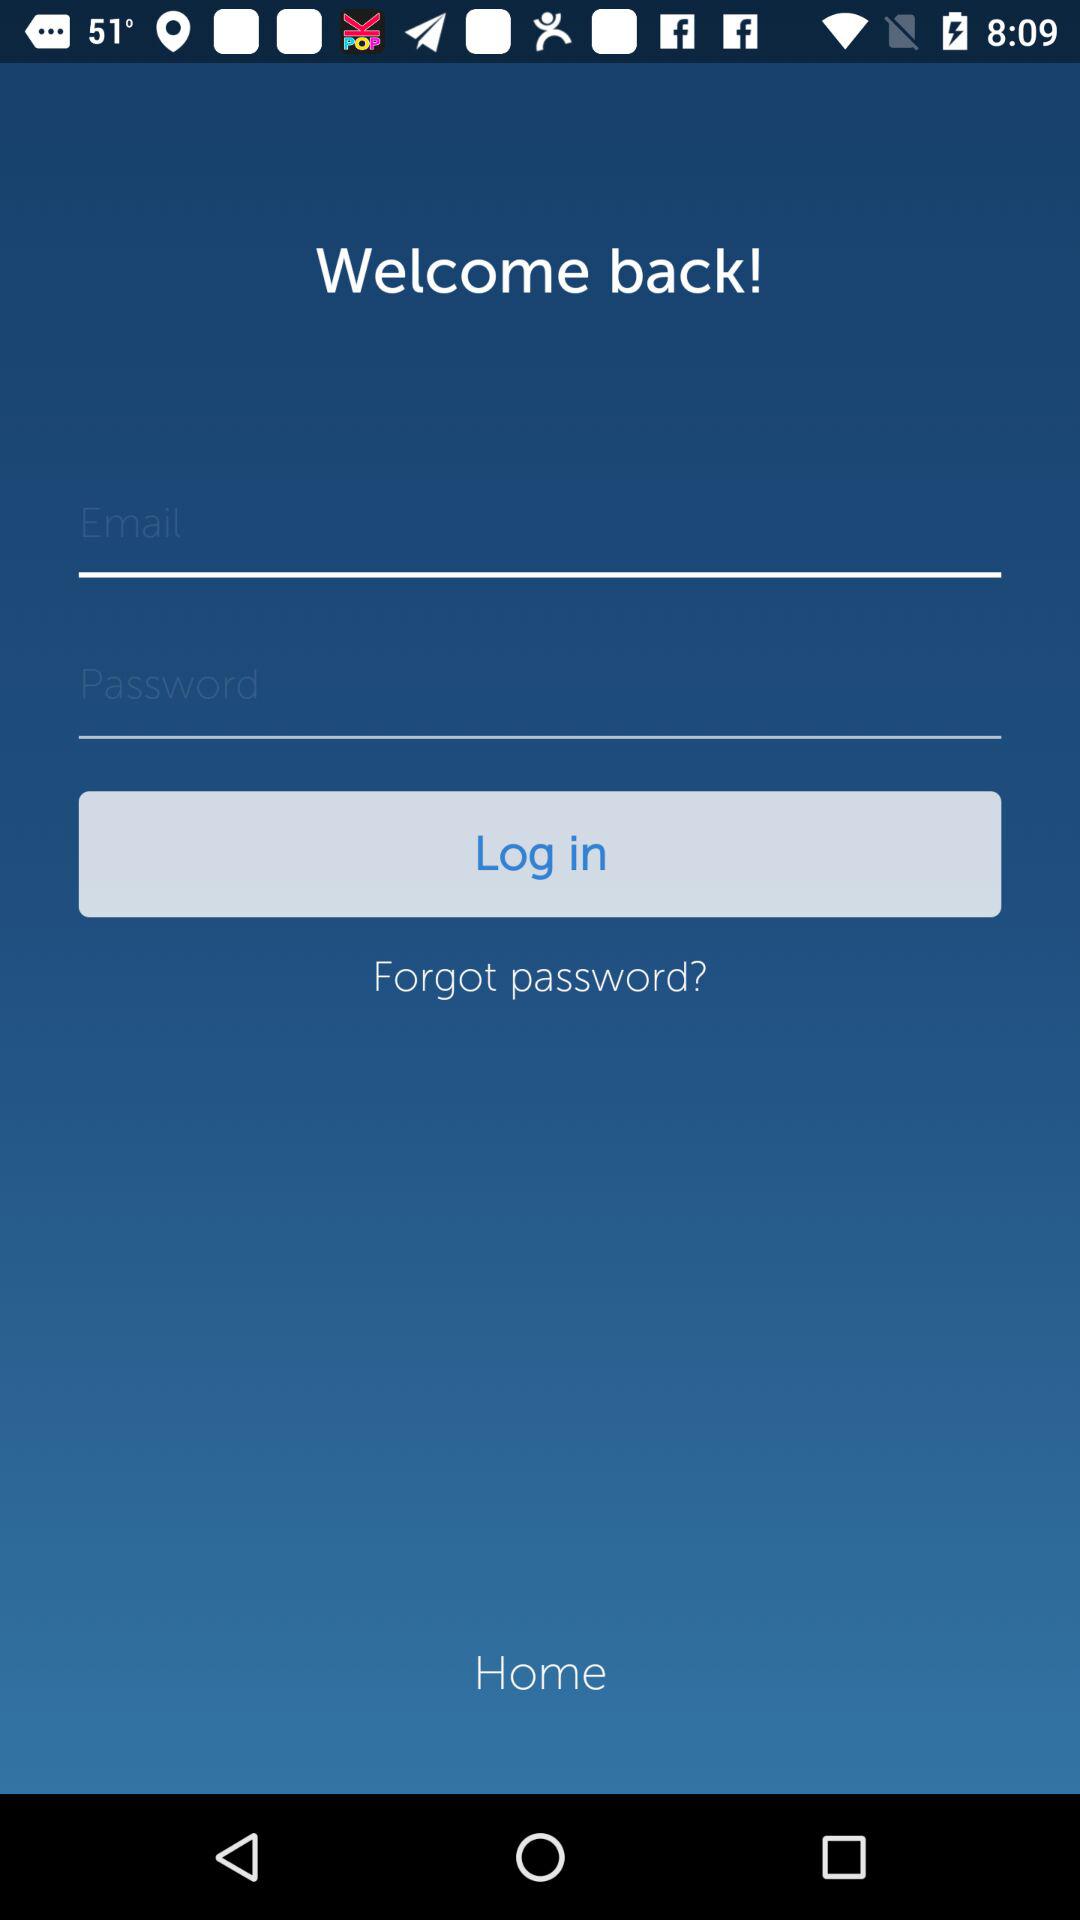 Image resolution: width=1080 pixels, height=1920 pixels. What do you see at coordinates (540, 854) in the screenshot?
I see `choose the log in icon` at bounding box center [540, 854].